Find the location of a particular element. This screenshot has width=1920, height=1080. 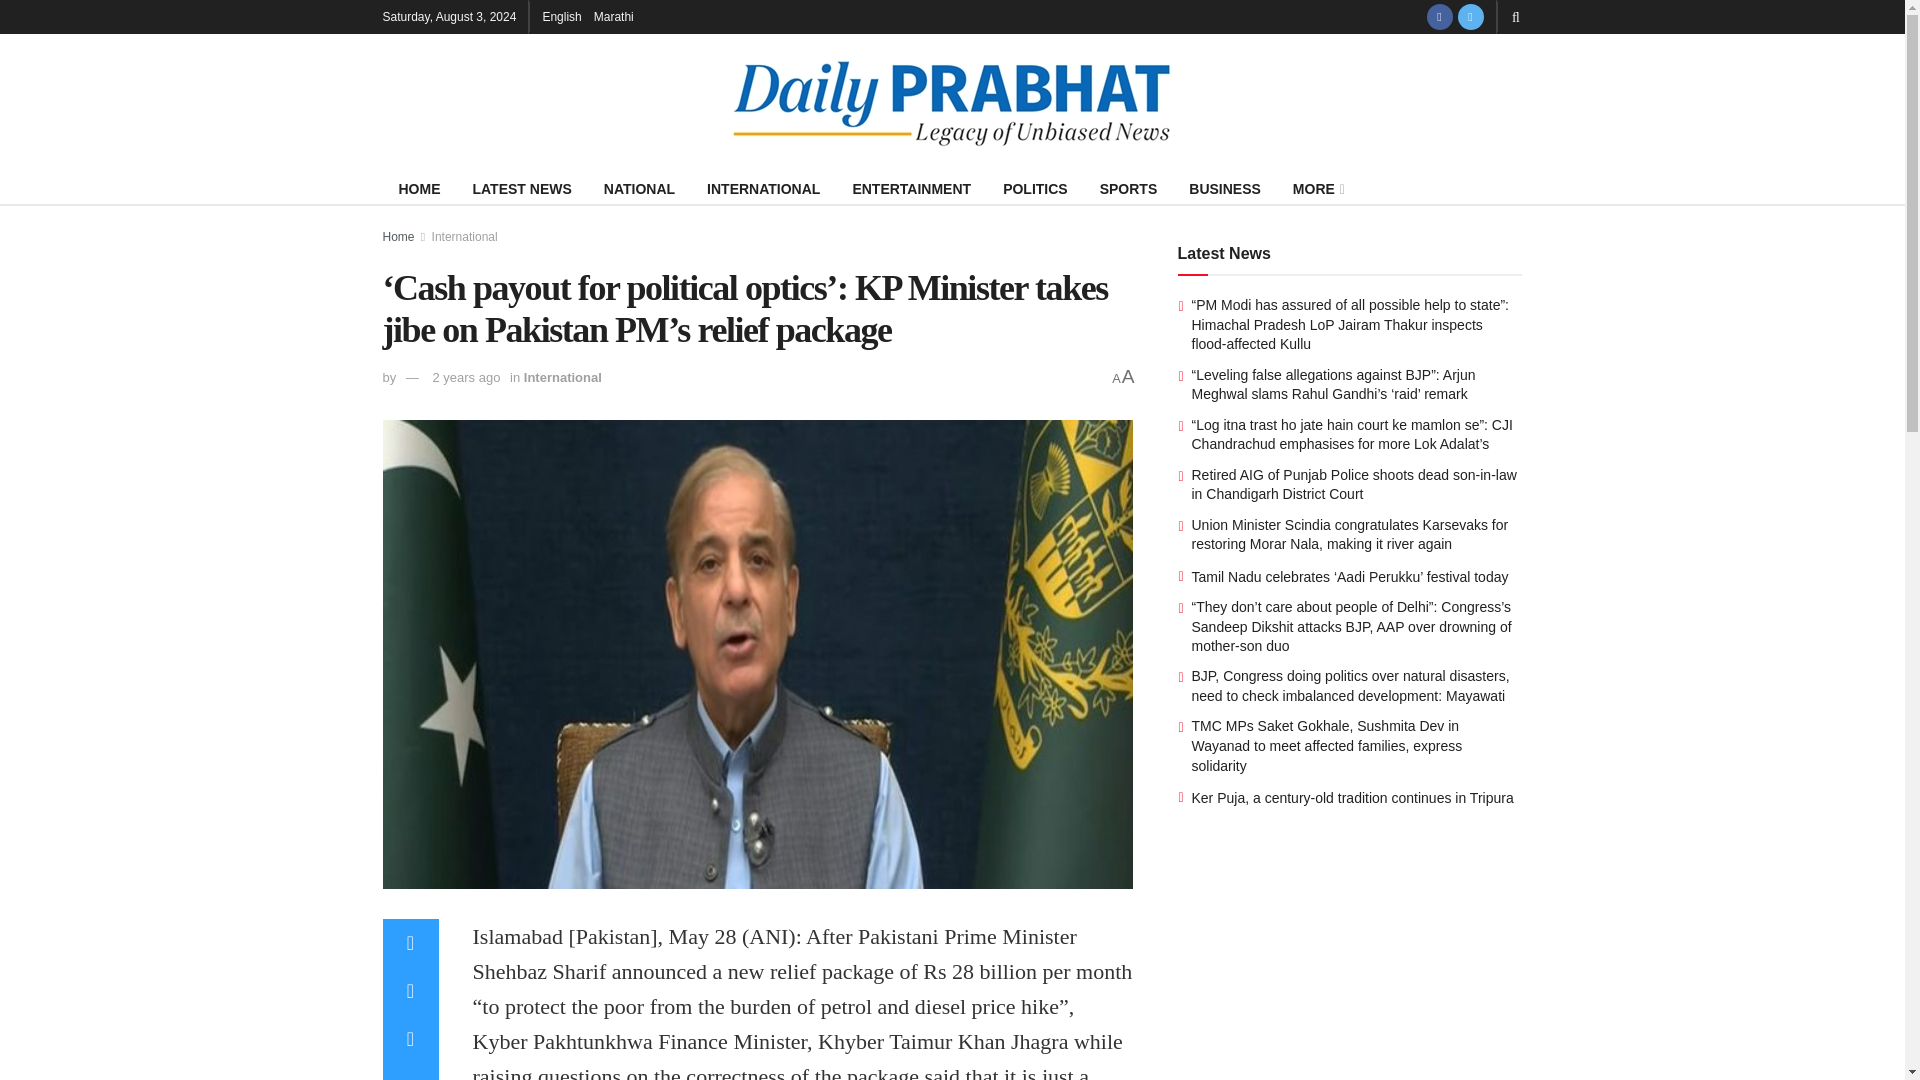

International is located at coordinates (464, 237).